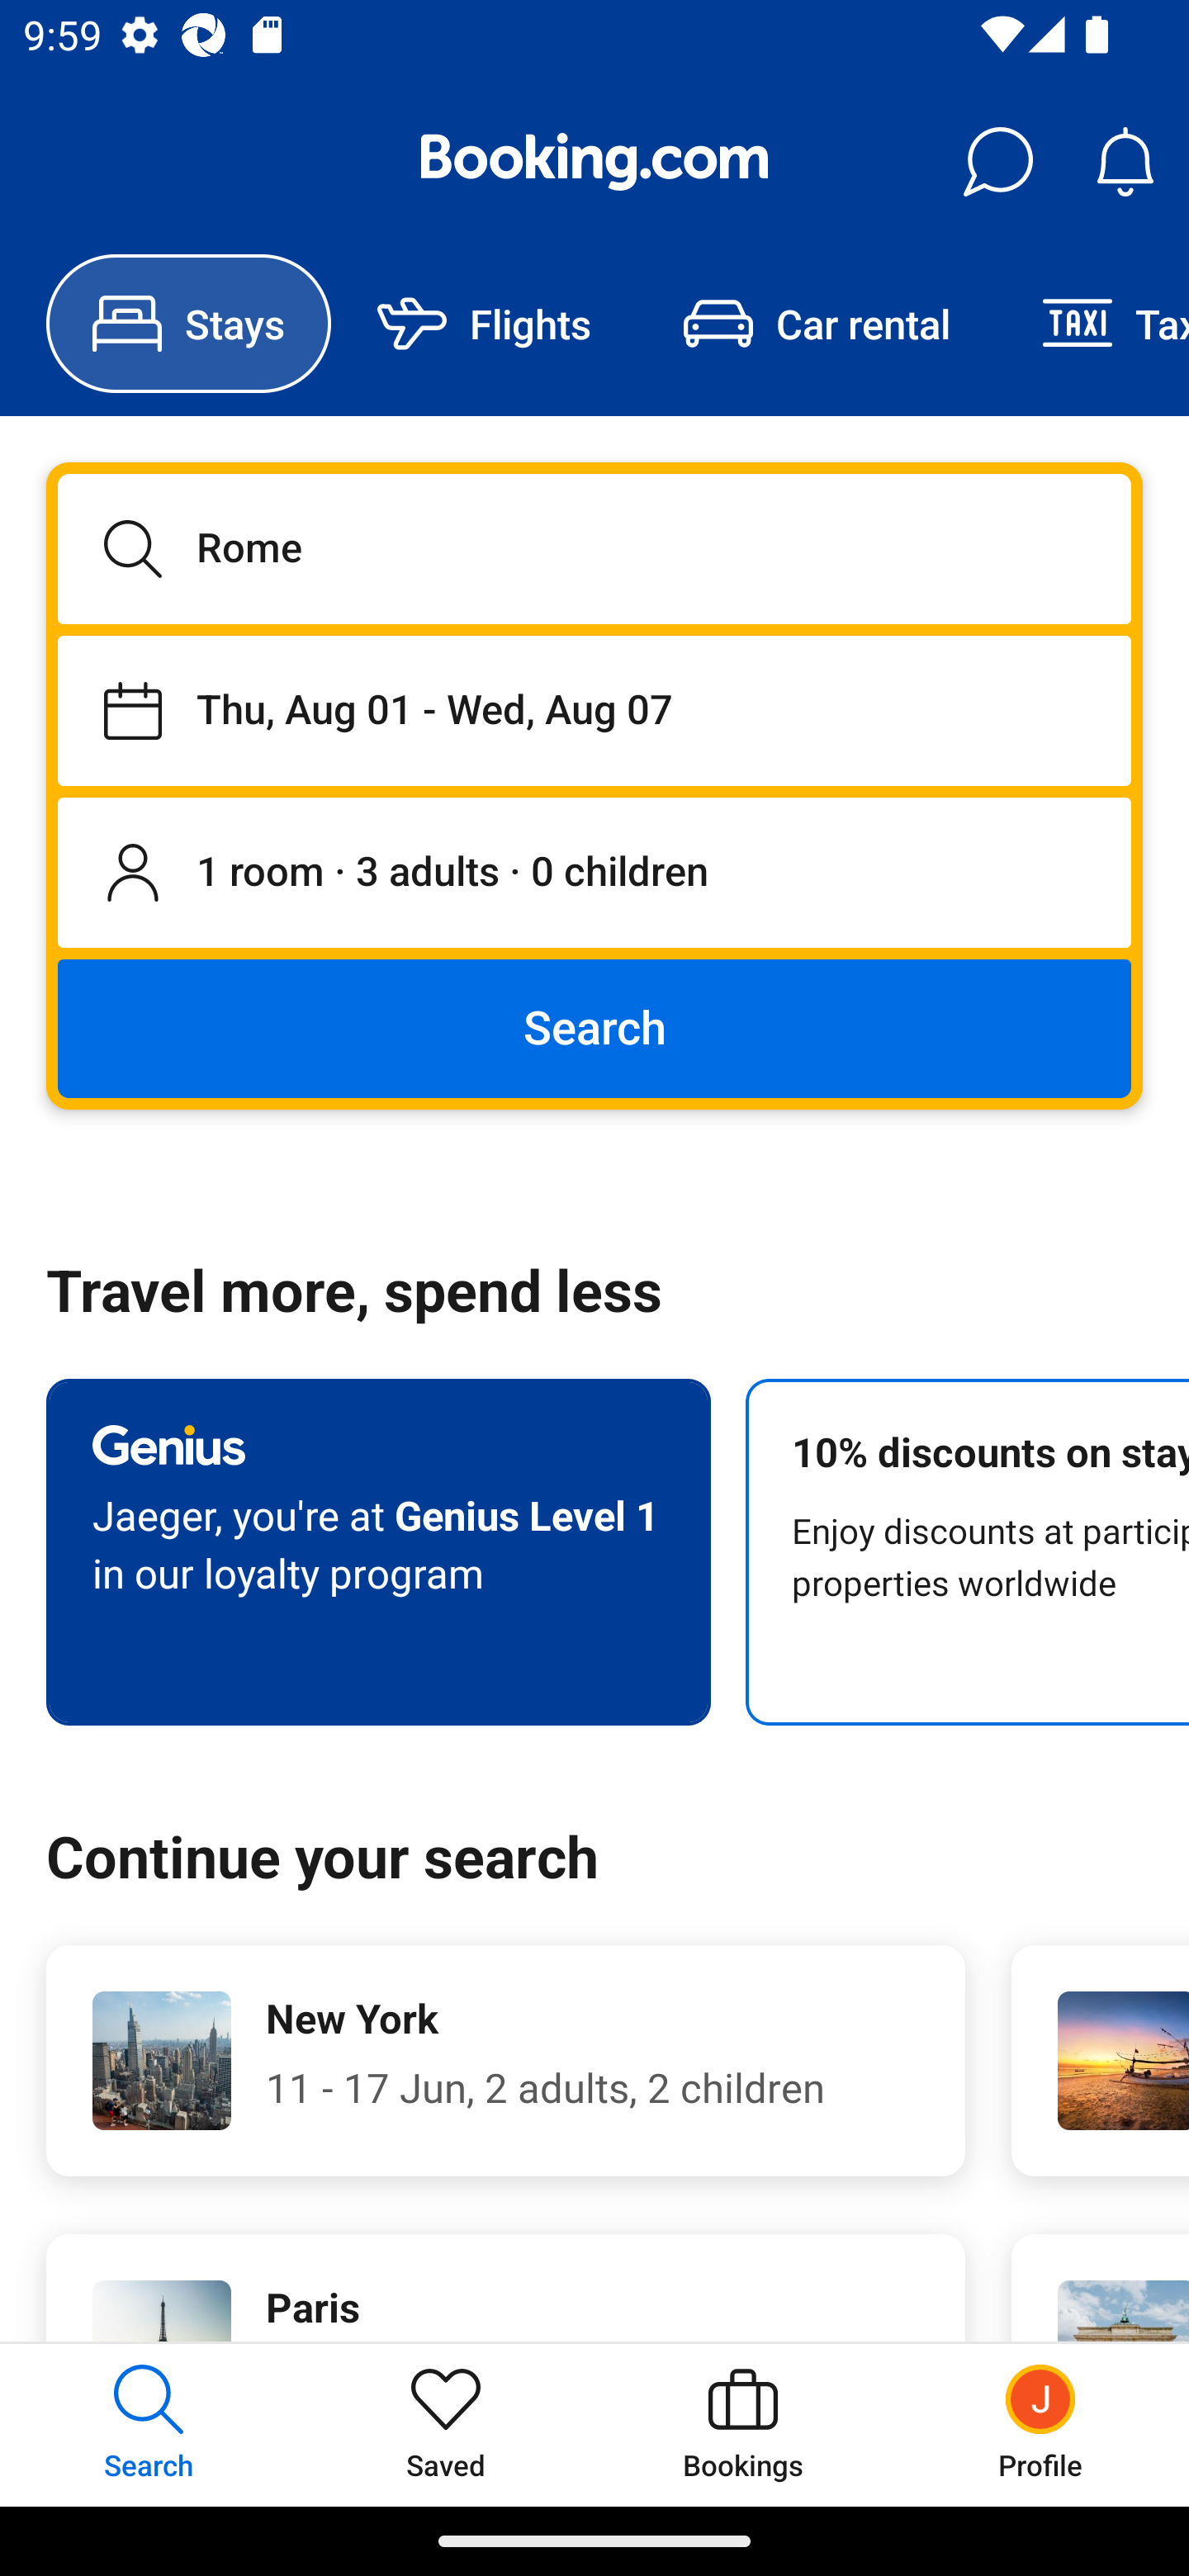  Describe the element at coordinates (816, 324) in the screenshot. I see `Car rental` at that location.